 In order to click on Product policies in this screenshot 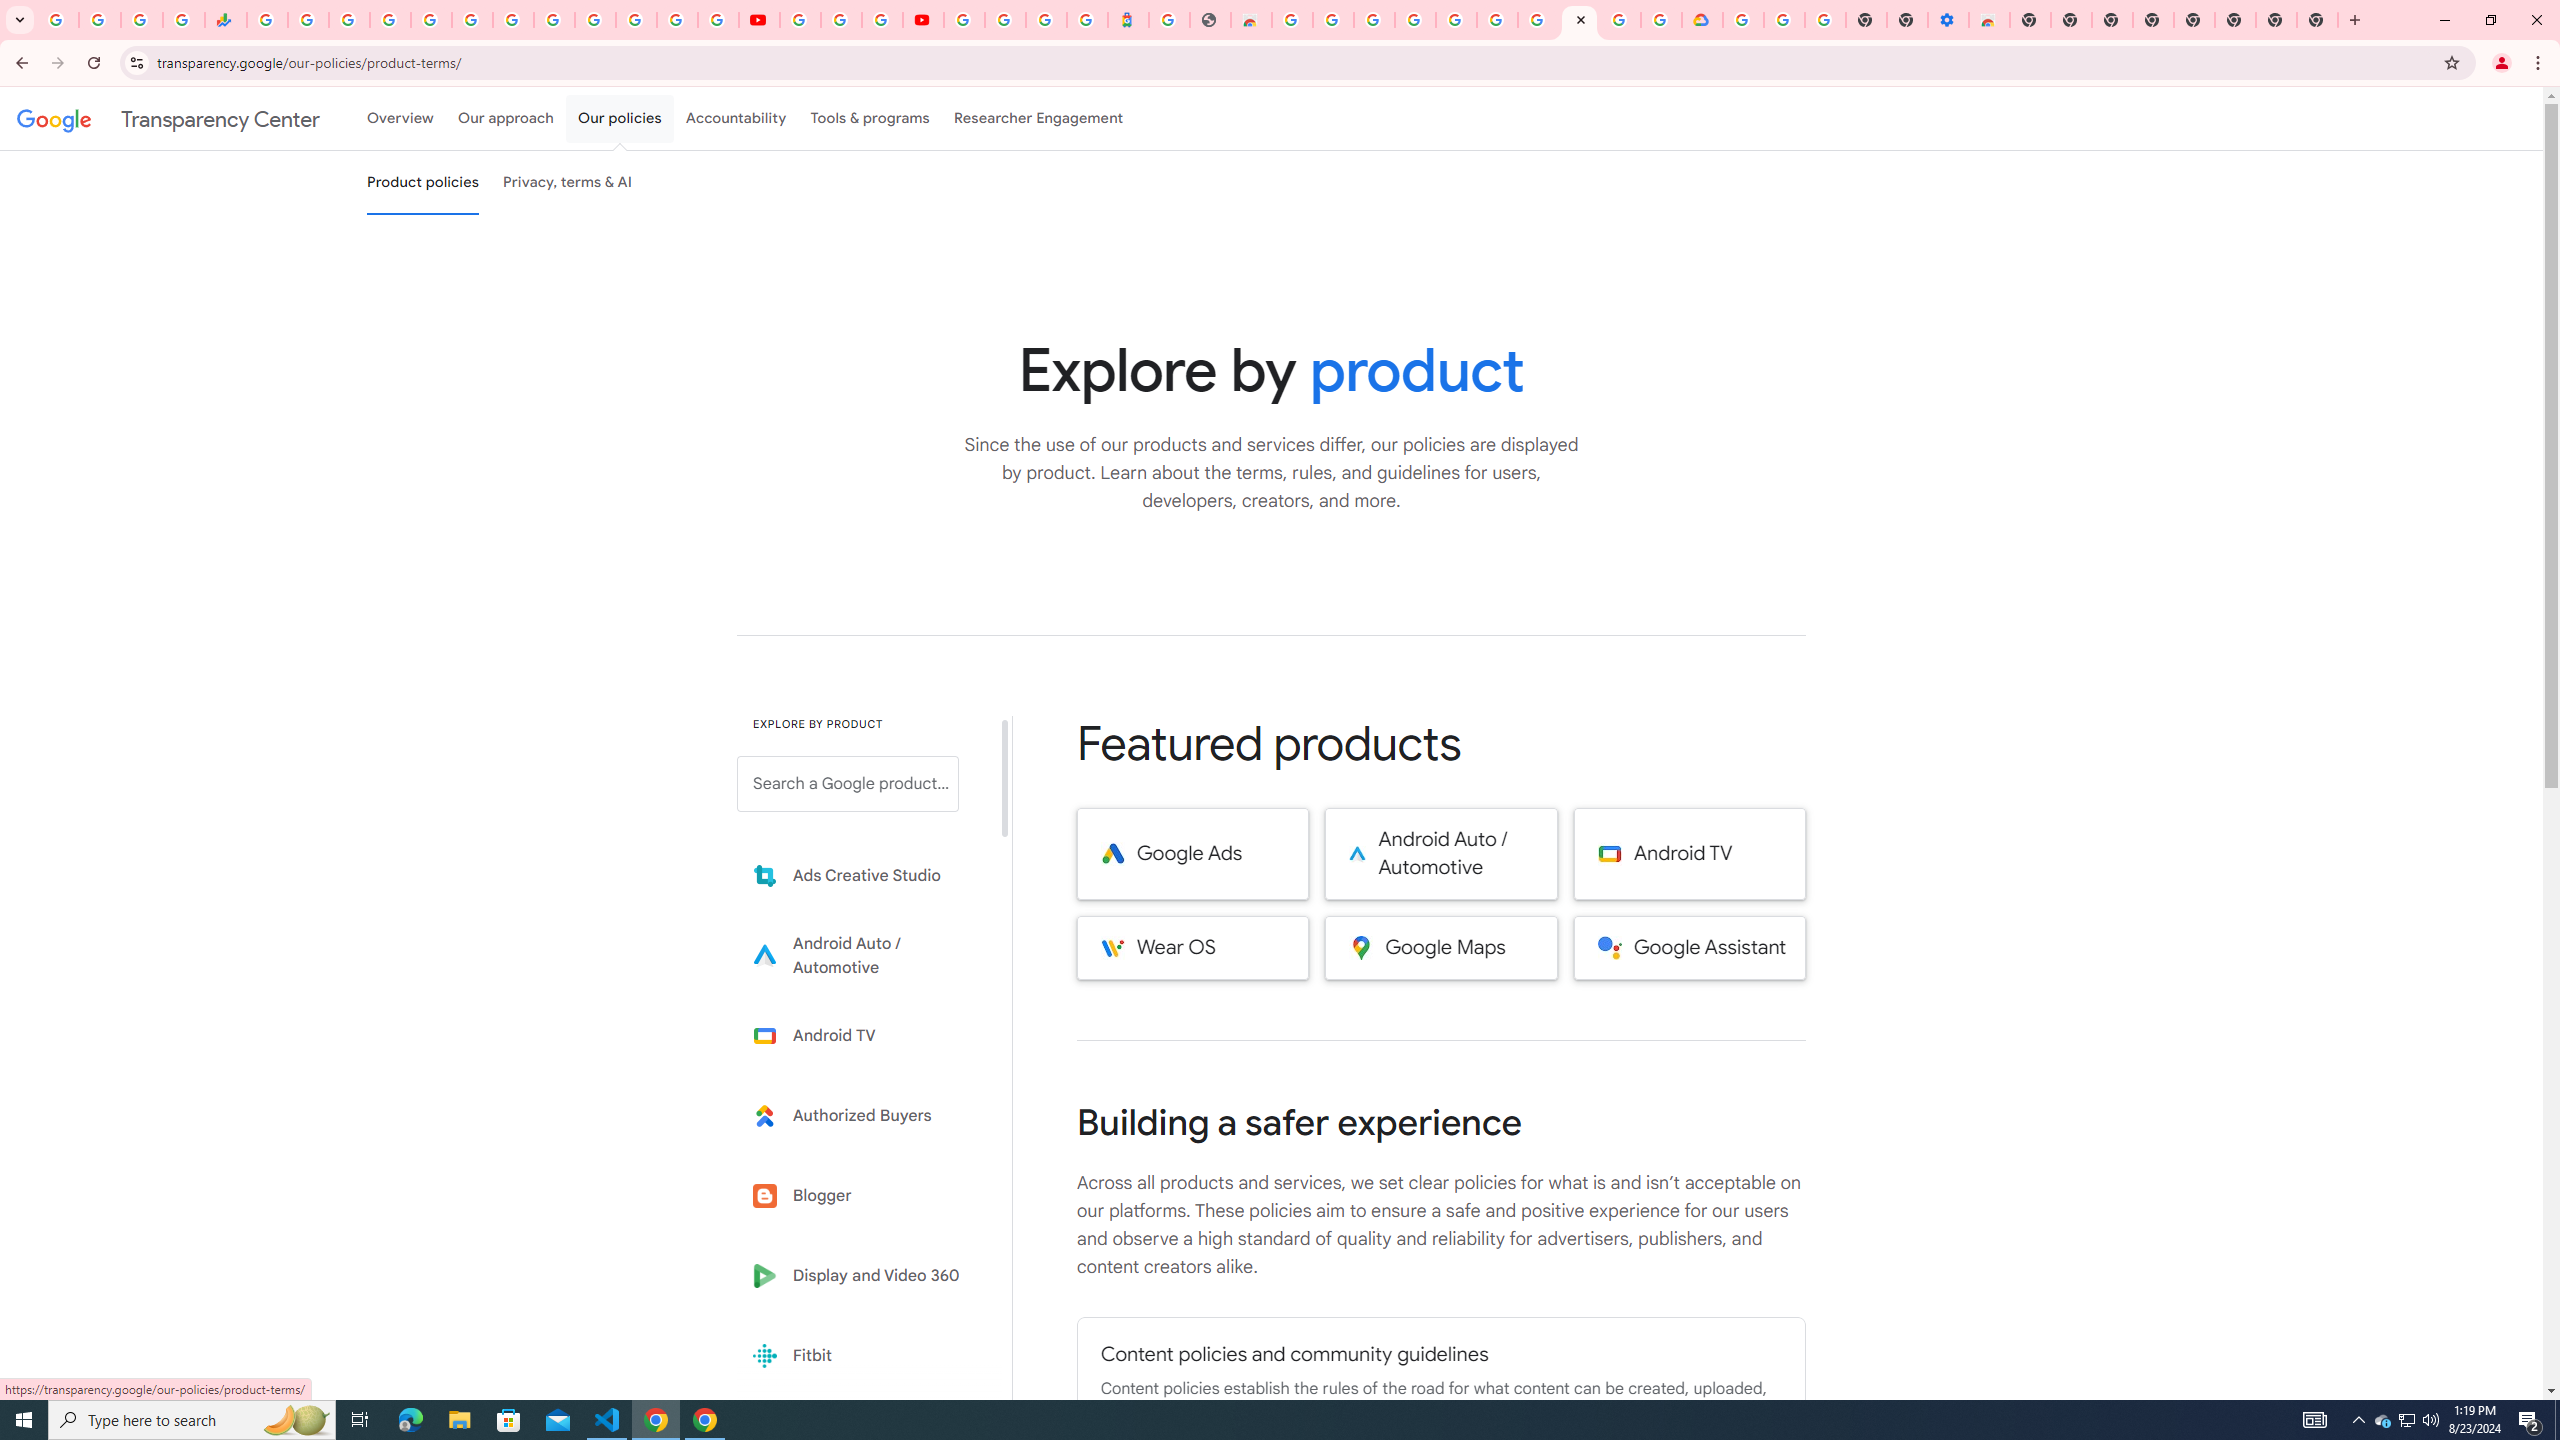, I will do `click(422, 182)`.